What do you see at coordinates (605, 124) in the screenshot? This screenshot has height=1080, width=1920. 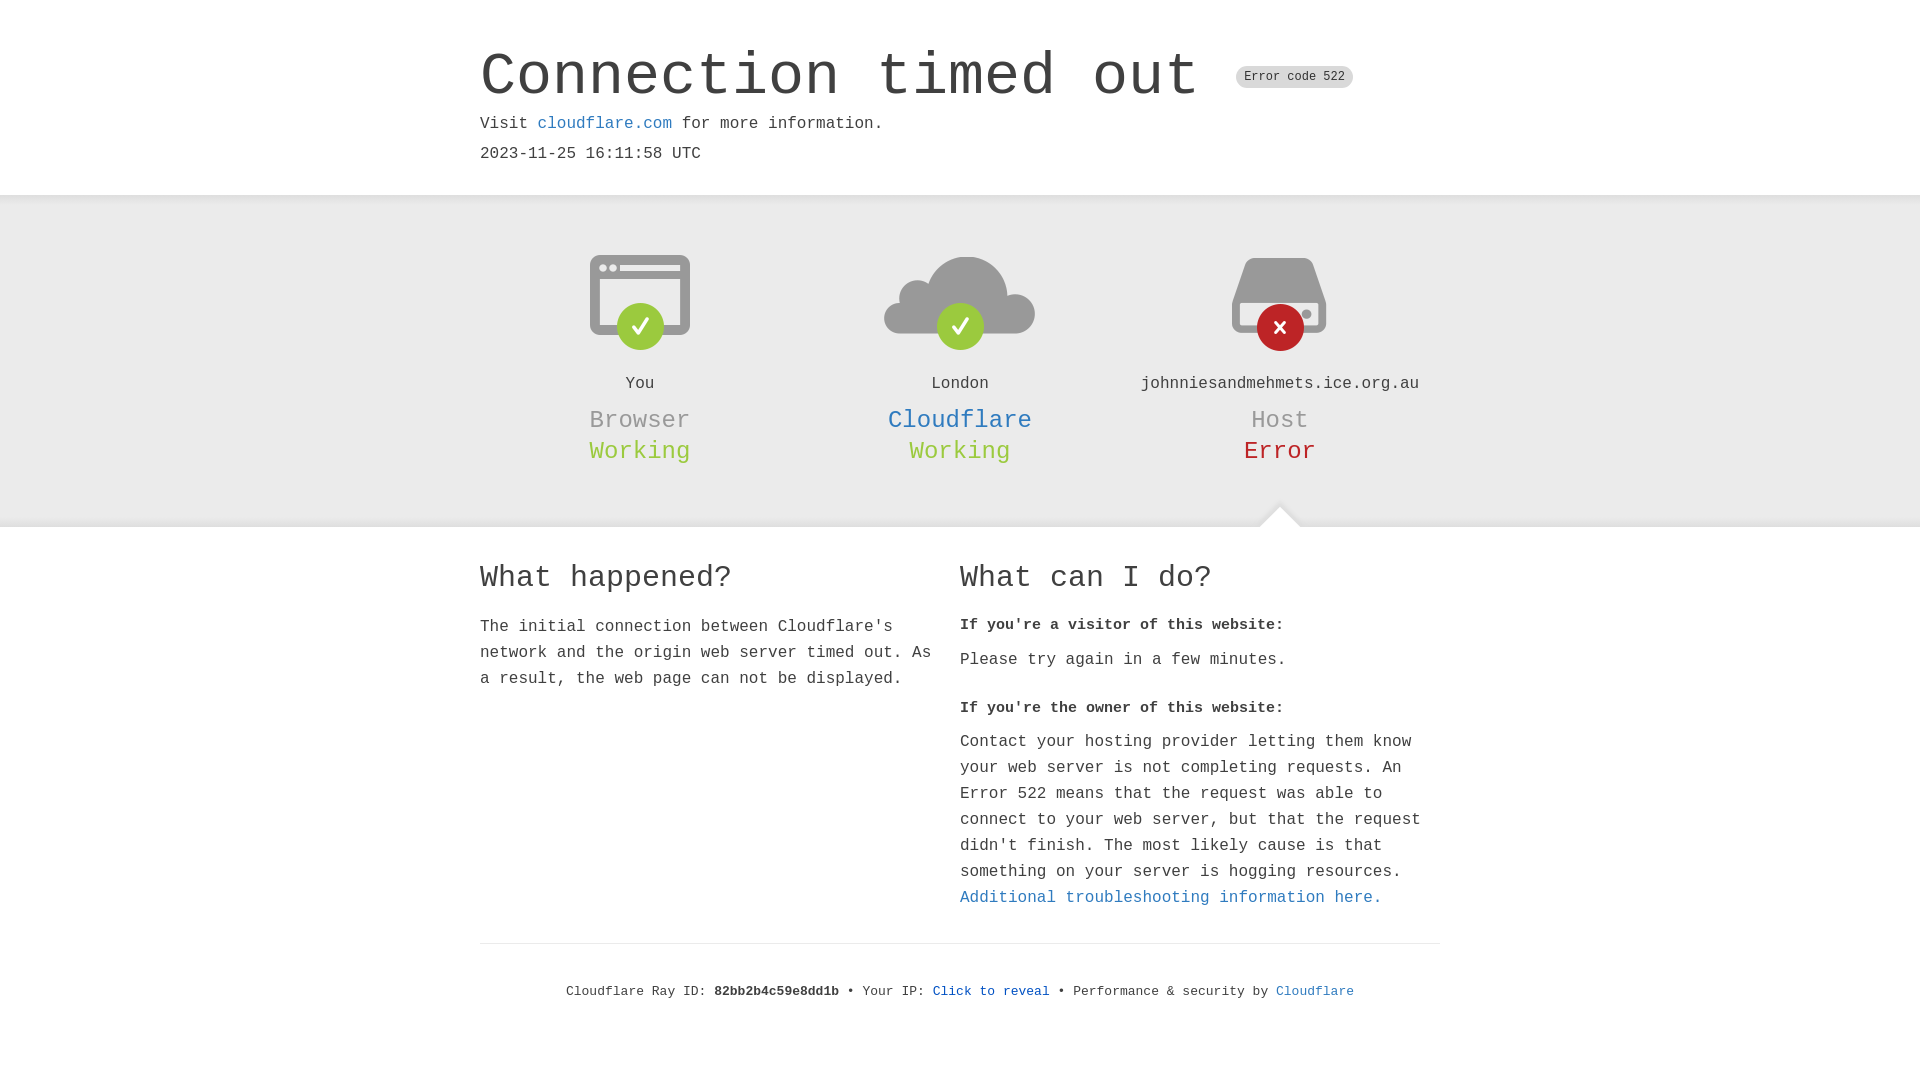 I see `cloudflare.com` at bounding box center [605, 124].